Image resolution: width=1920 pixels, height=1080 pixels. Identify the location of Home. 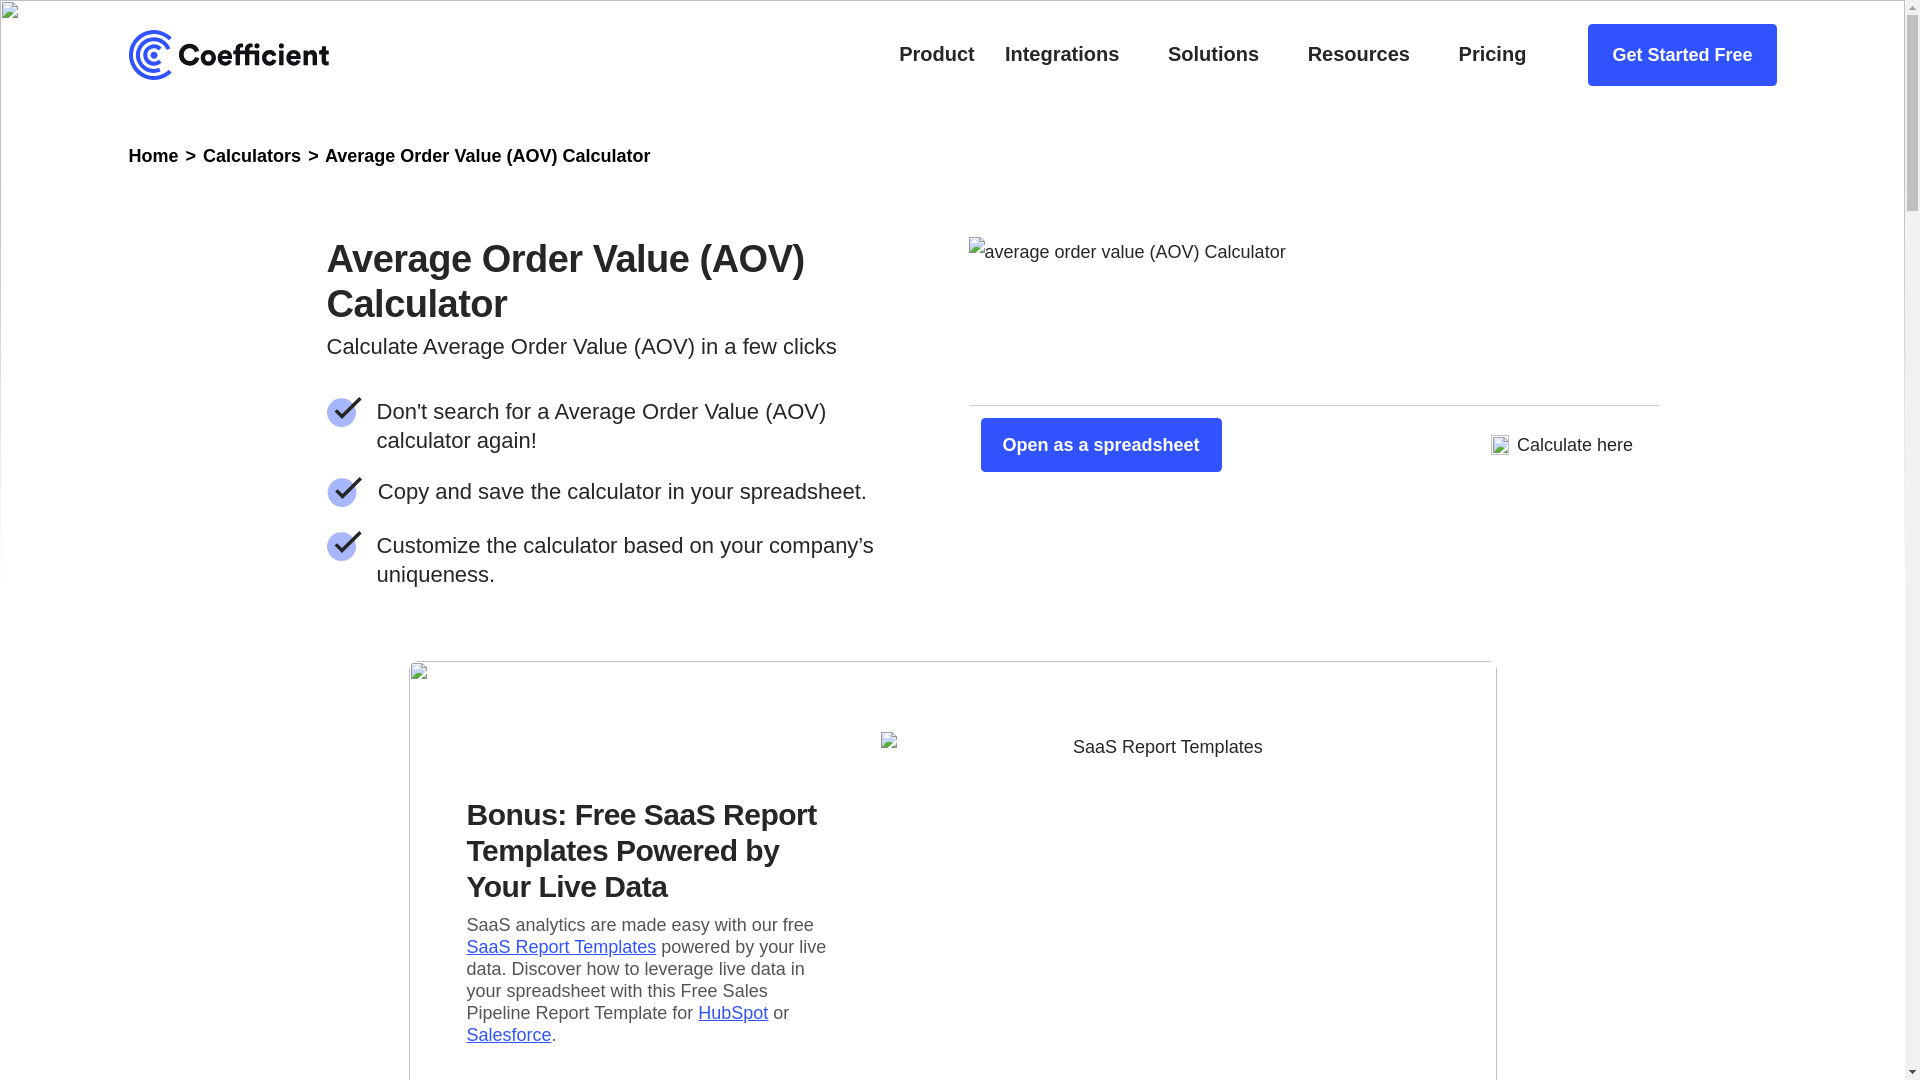
(153, 156).